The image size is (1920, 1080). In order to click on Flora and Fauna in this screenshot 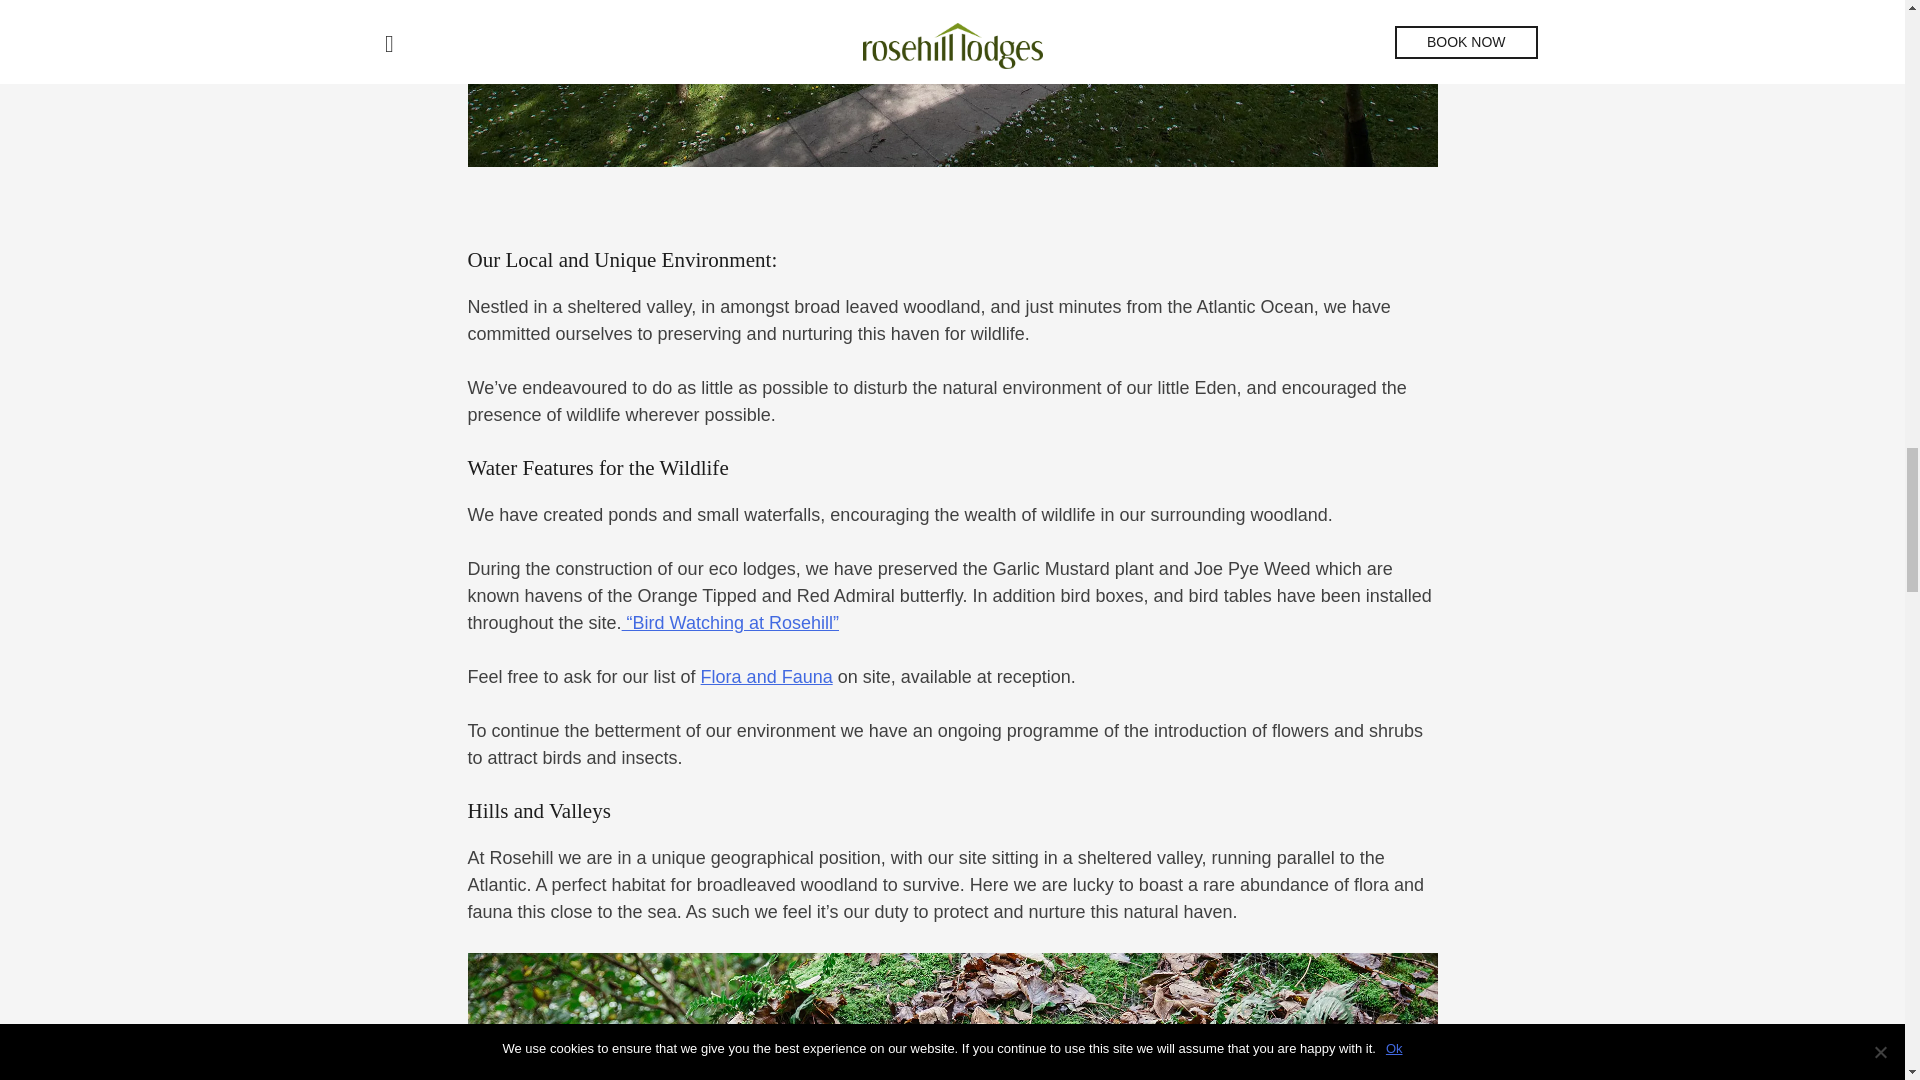, I will do `click(766, 676)`.